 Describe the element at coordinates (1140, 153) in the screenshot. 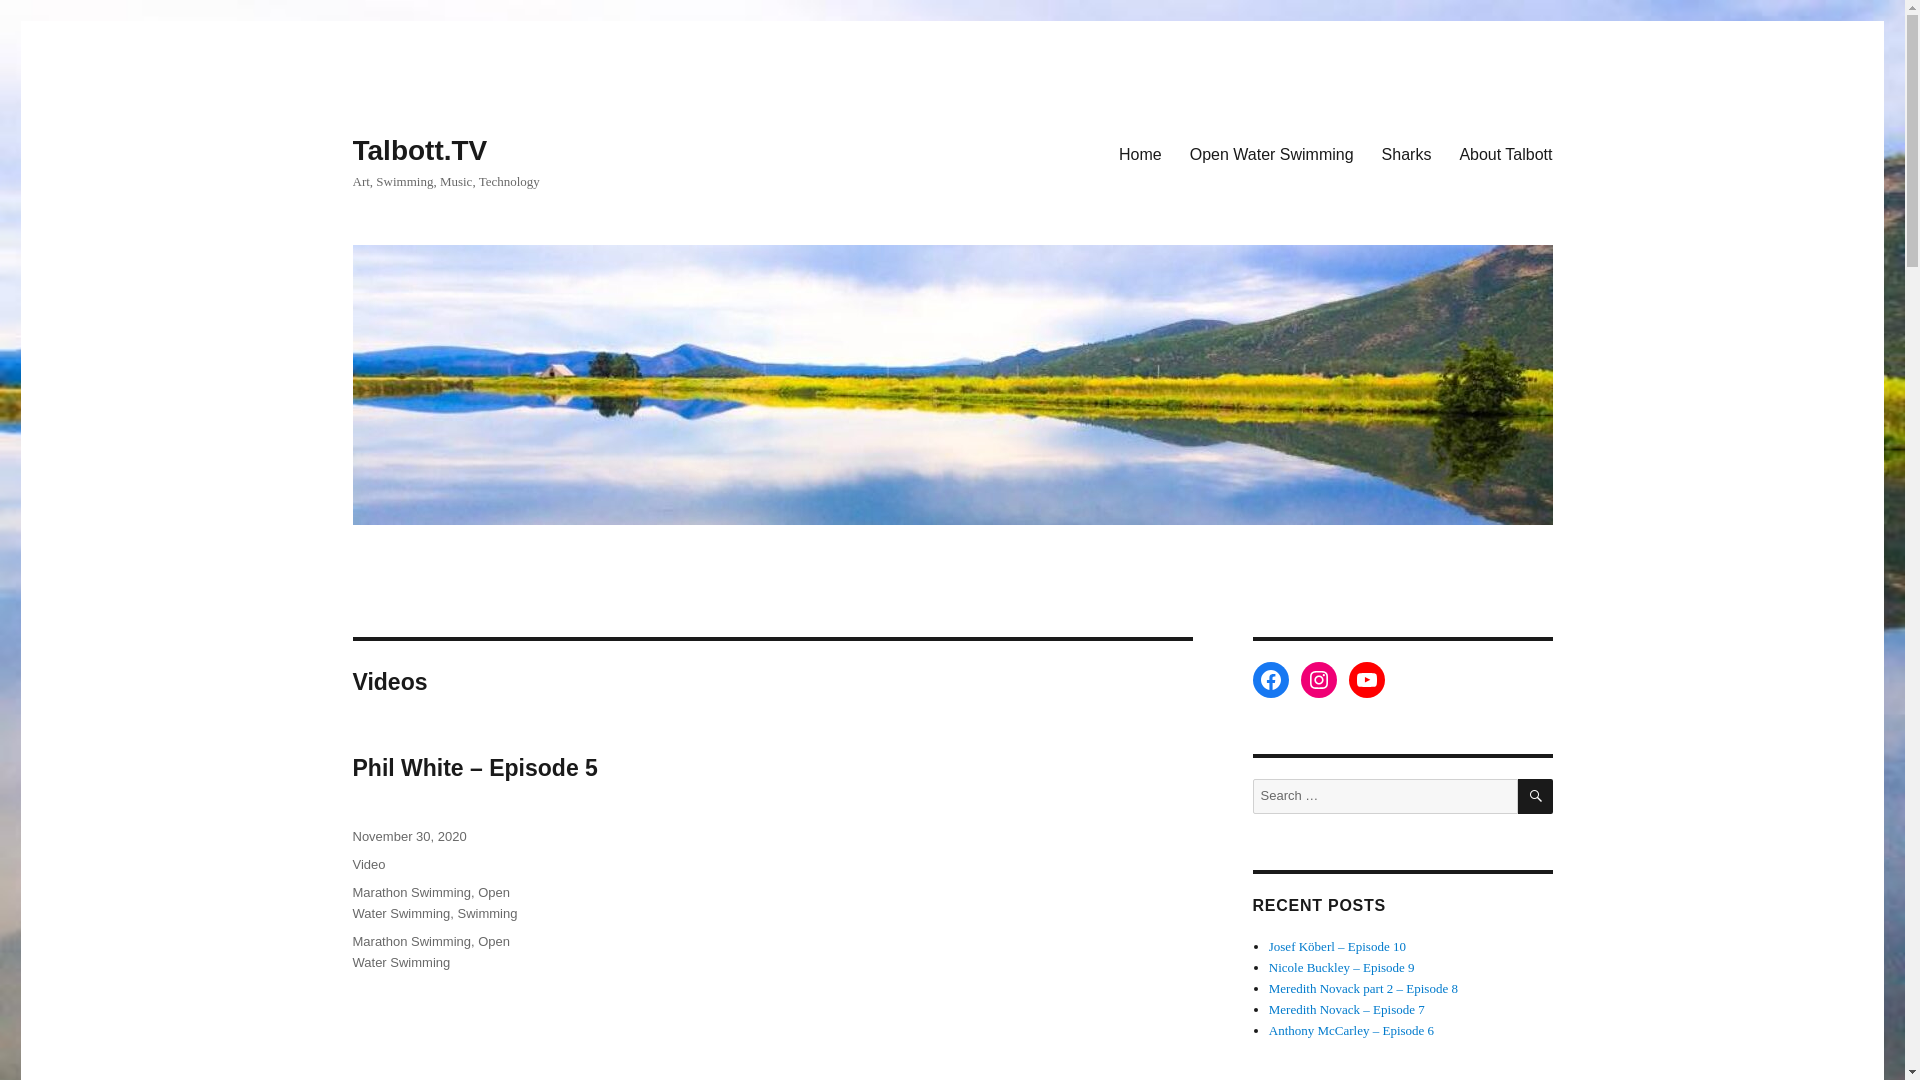

I see `Home` at that location.